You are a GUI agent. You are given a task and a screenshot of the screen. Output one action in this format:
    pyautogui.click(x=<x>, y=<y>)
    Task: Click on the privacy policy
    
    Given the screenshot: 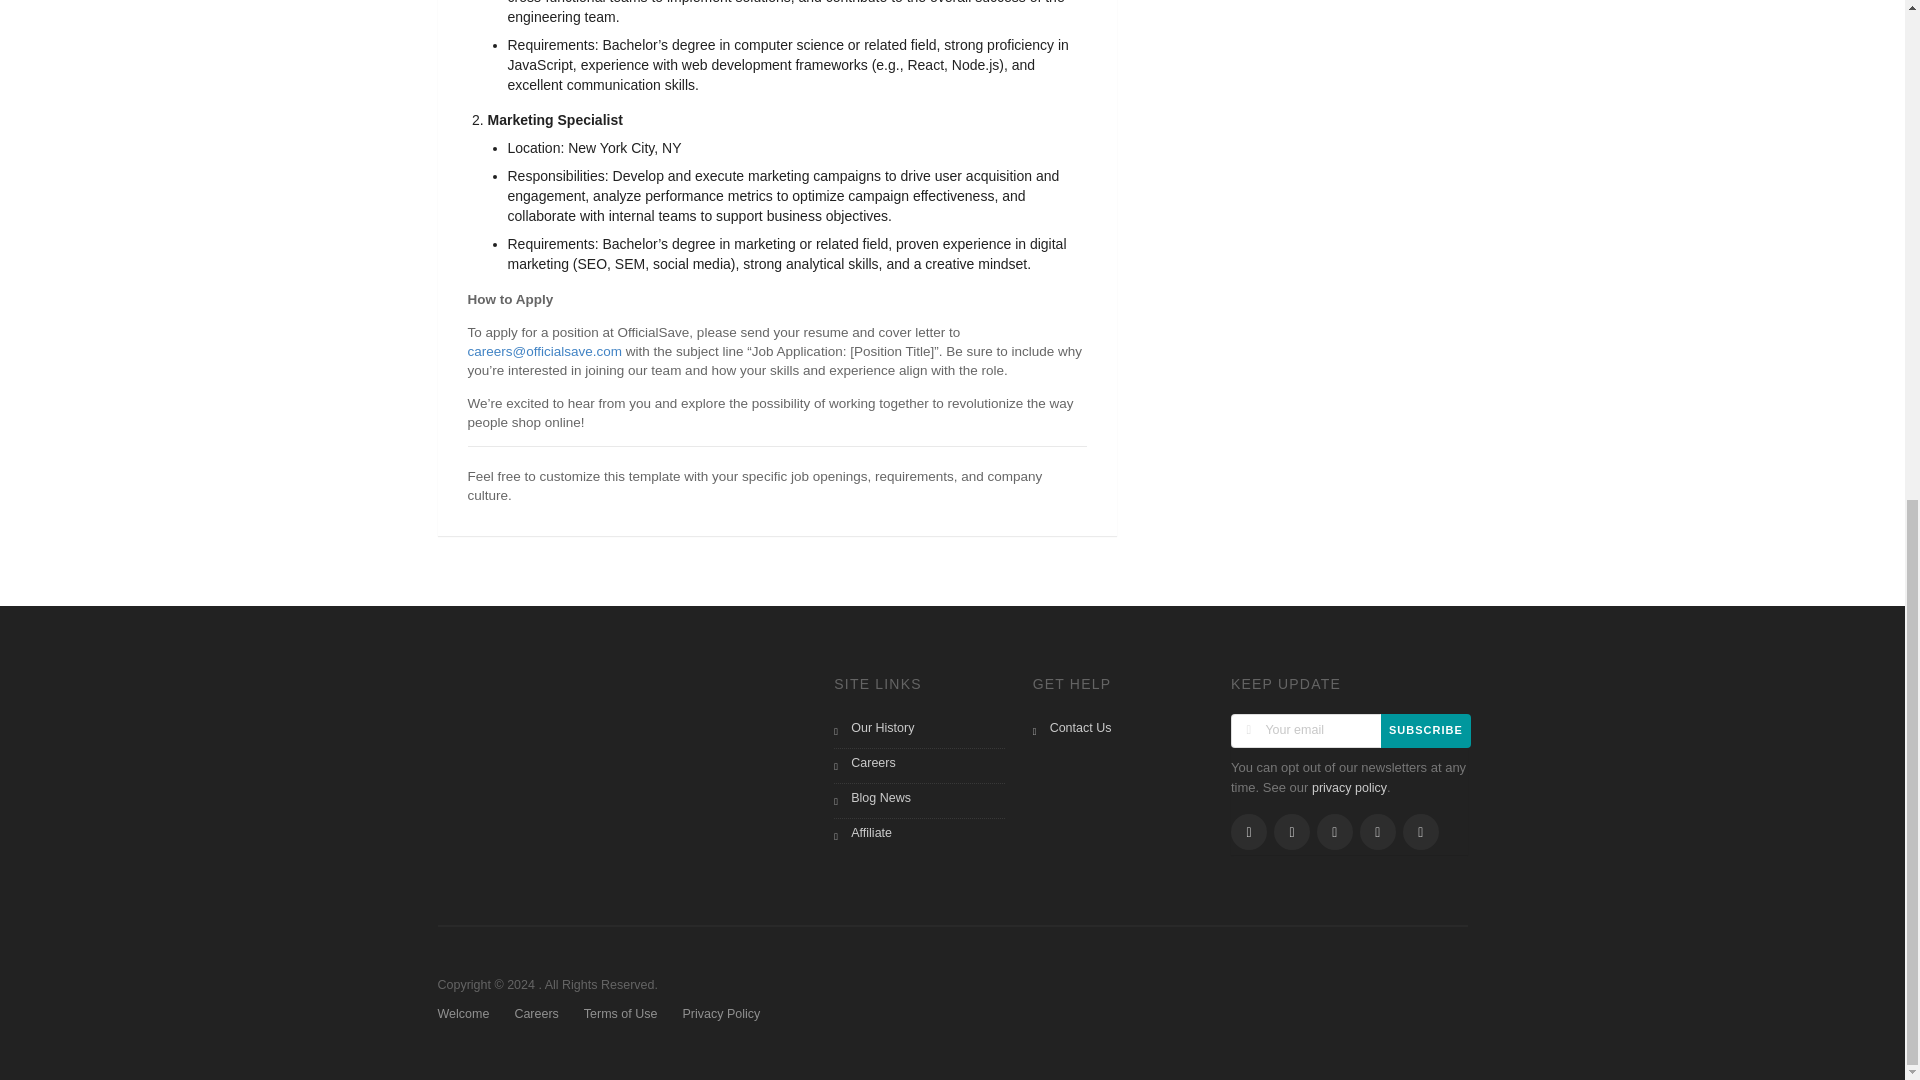 What is the action you would take?
    pyautogui.click(x=1348, y=787)
    